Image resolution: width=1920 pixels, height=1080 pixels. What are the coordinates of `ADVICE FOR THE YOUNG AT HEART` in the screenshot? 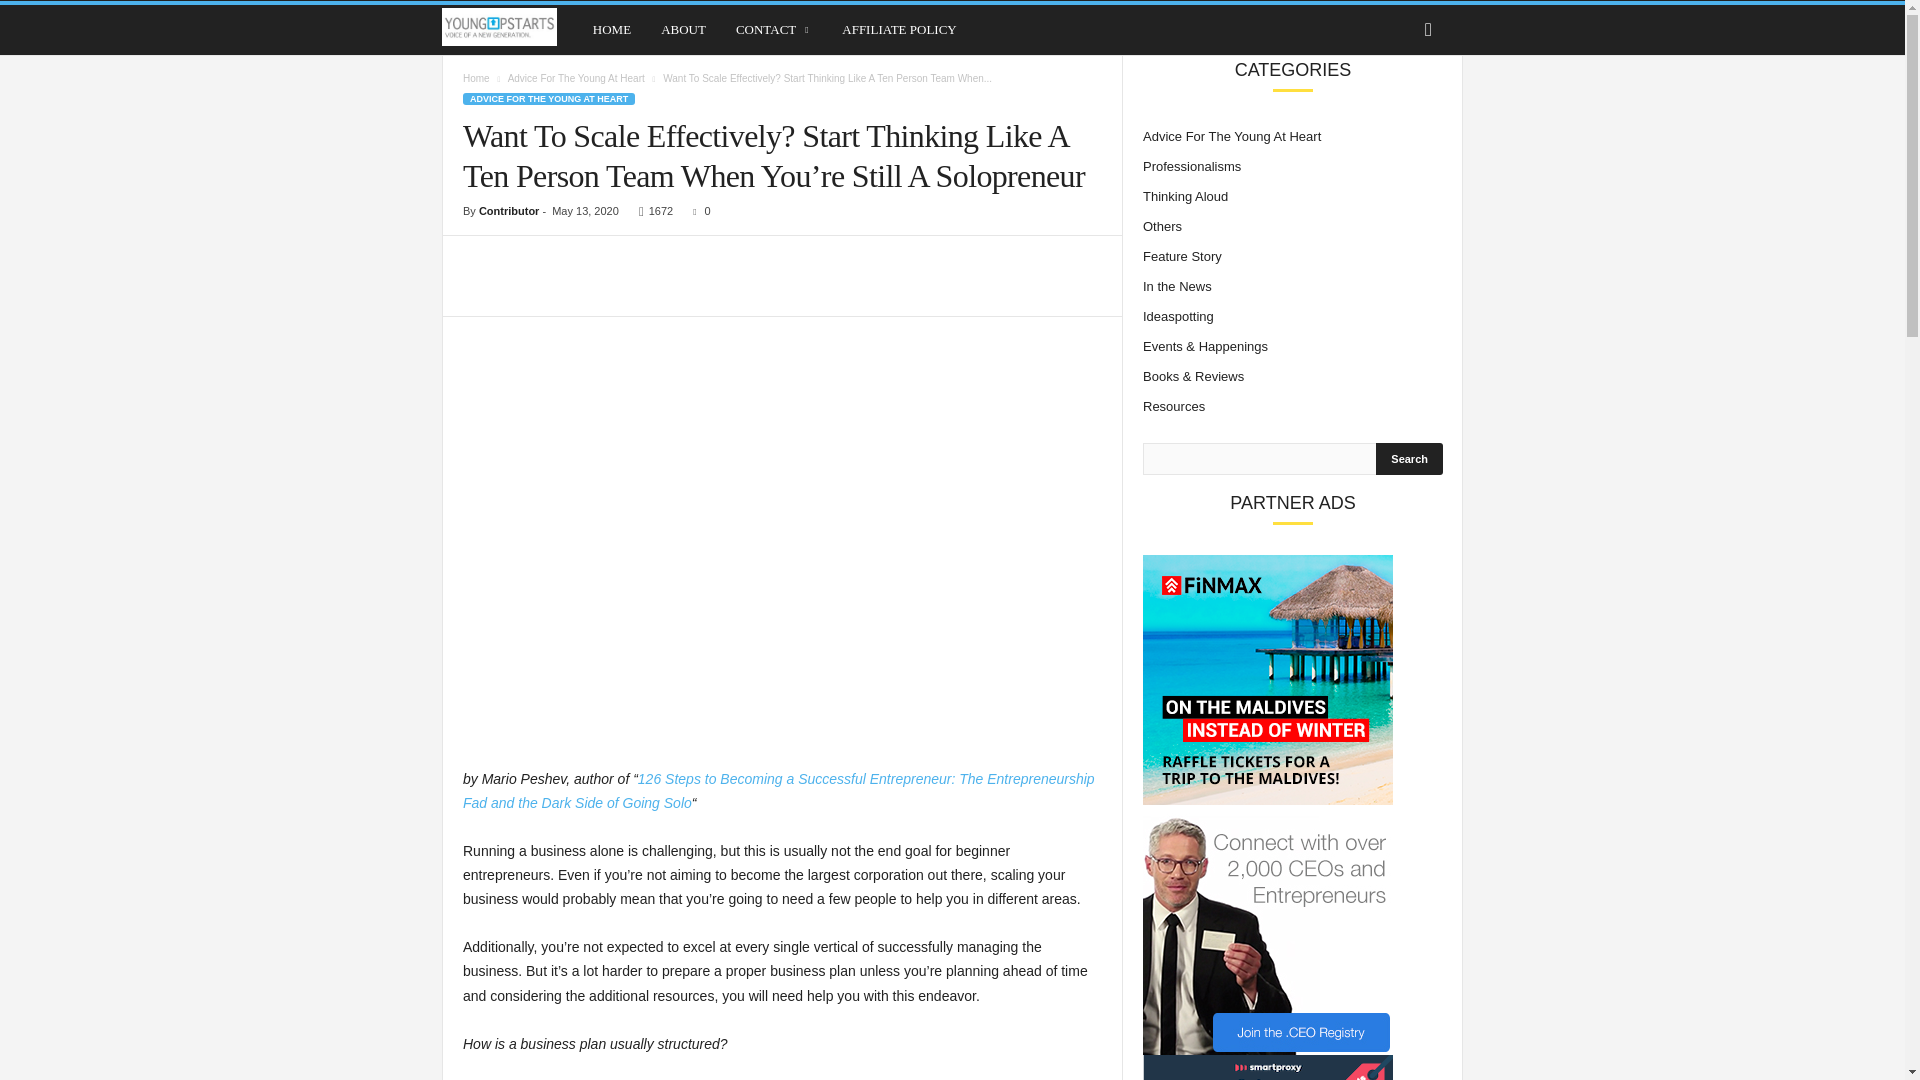 It's located at (548, 98).